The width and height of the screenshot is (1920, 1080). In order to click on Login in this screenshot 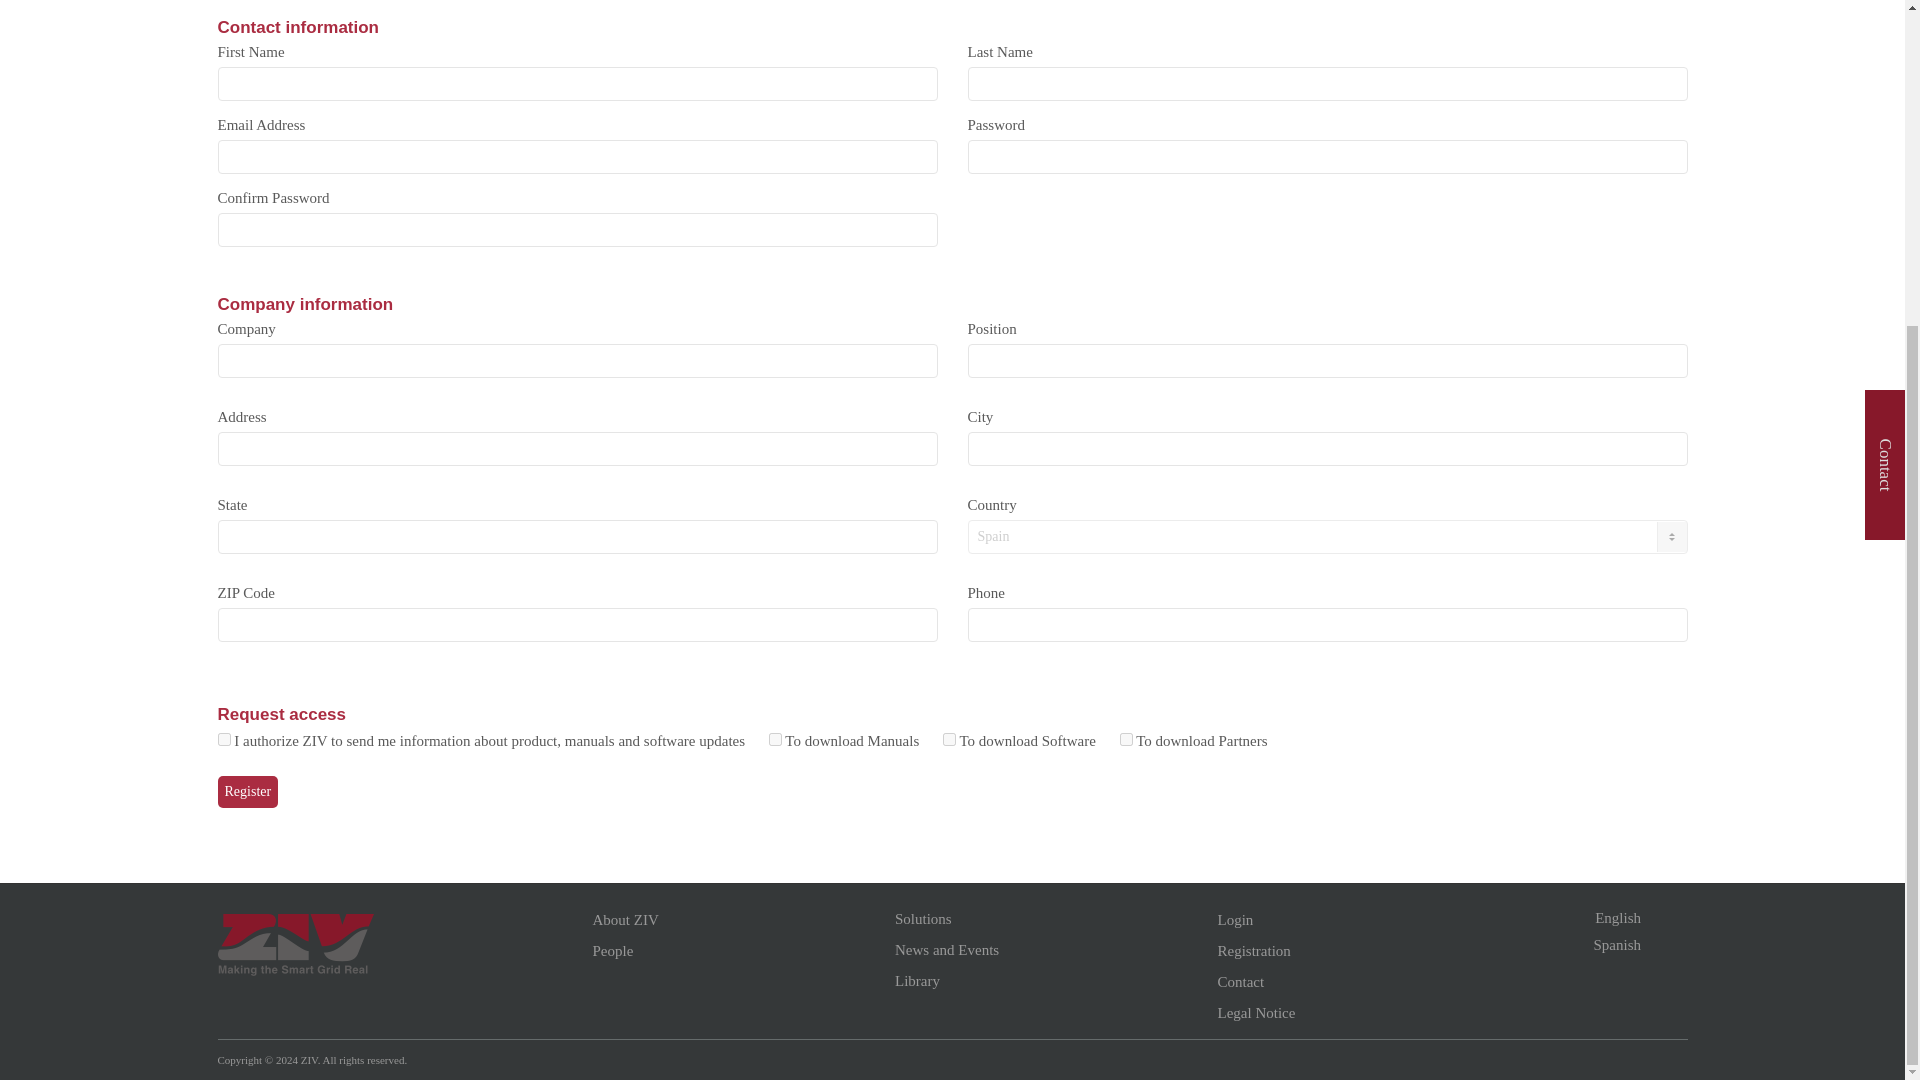, I will do `click(1390, 920)`.